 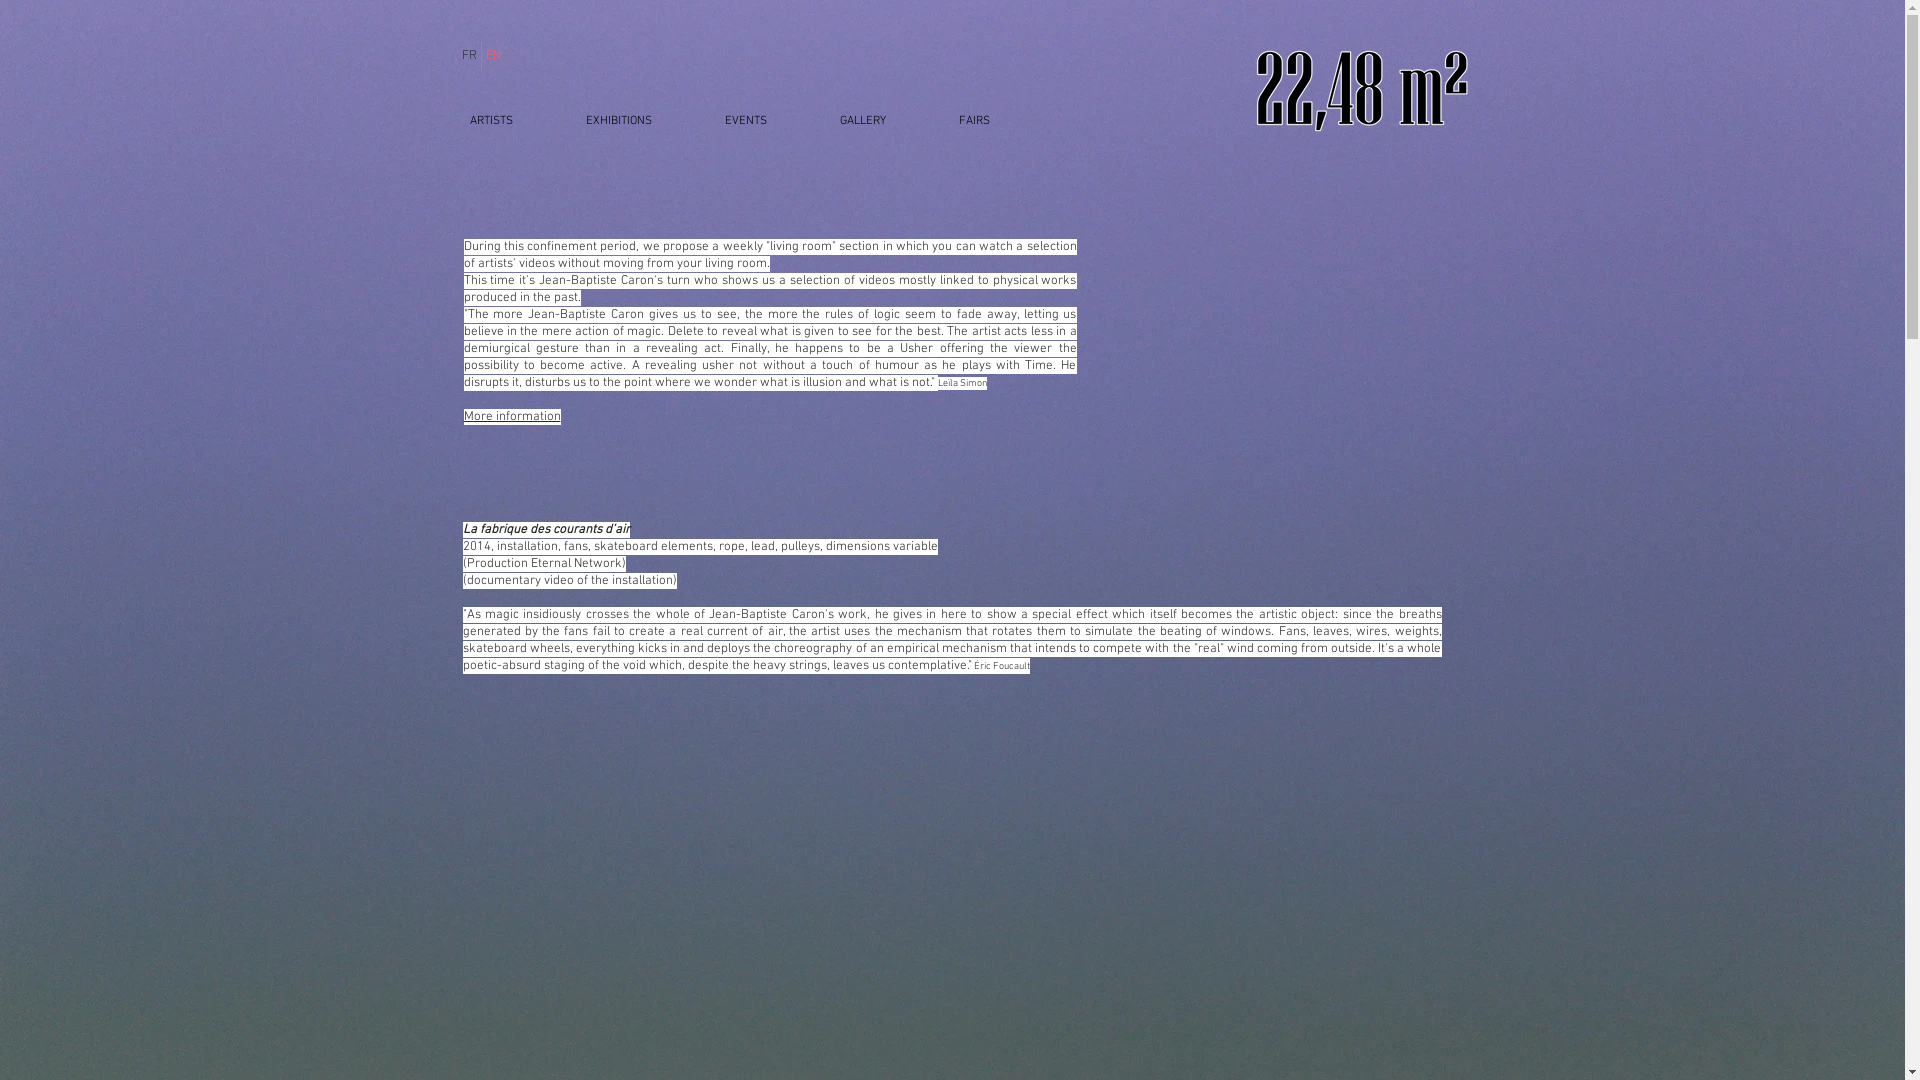 I want to click on EXHIBITIONS, so click(x=620, y=121).